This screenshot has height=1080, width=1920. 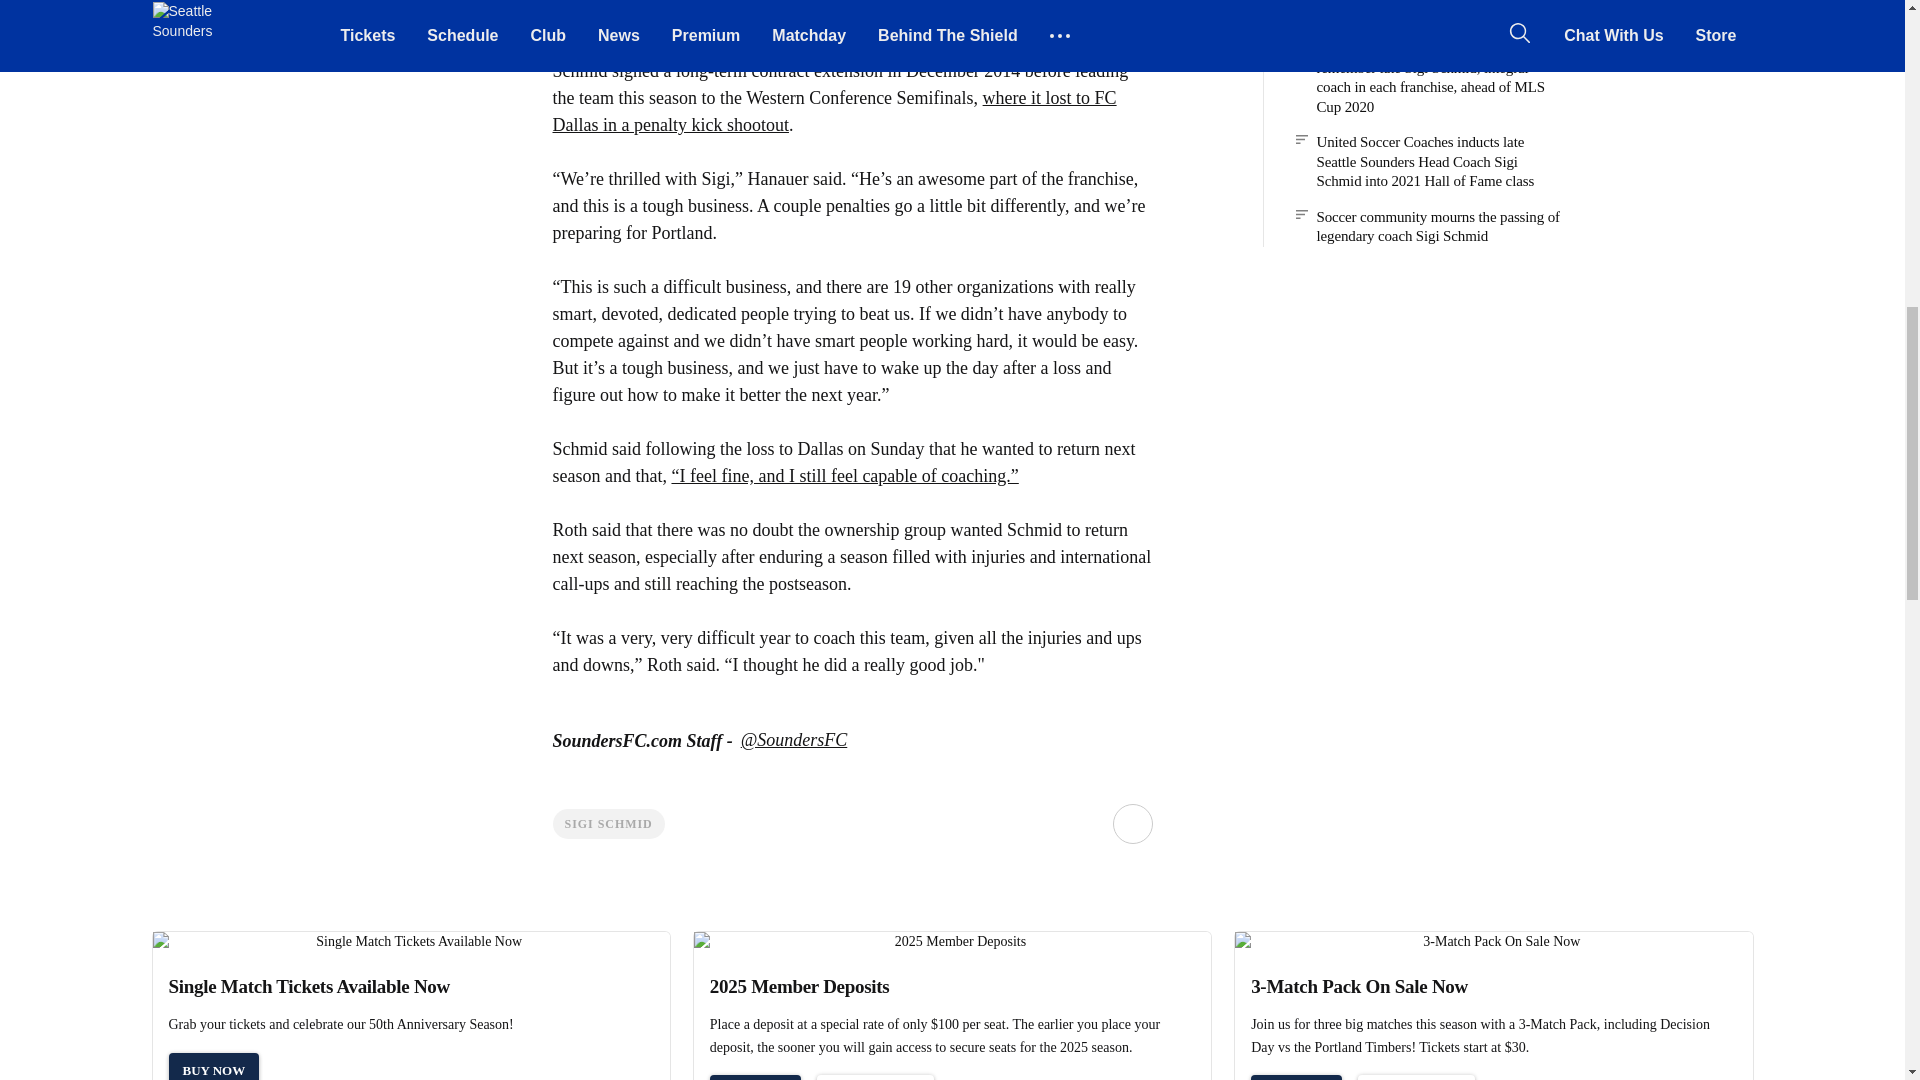 I want to click on Go to the Twitter profile, so click(x=794, y=741).